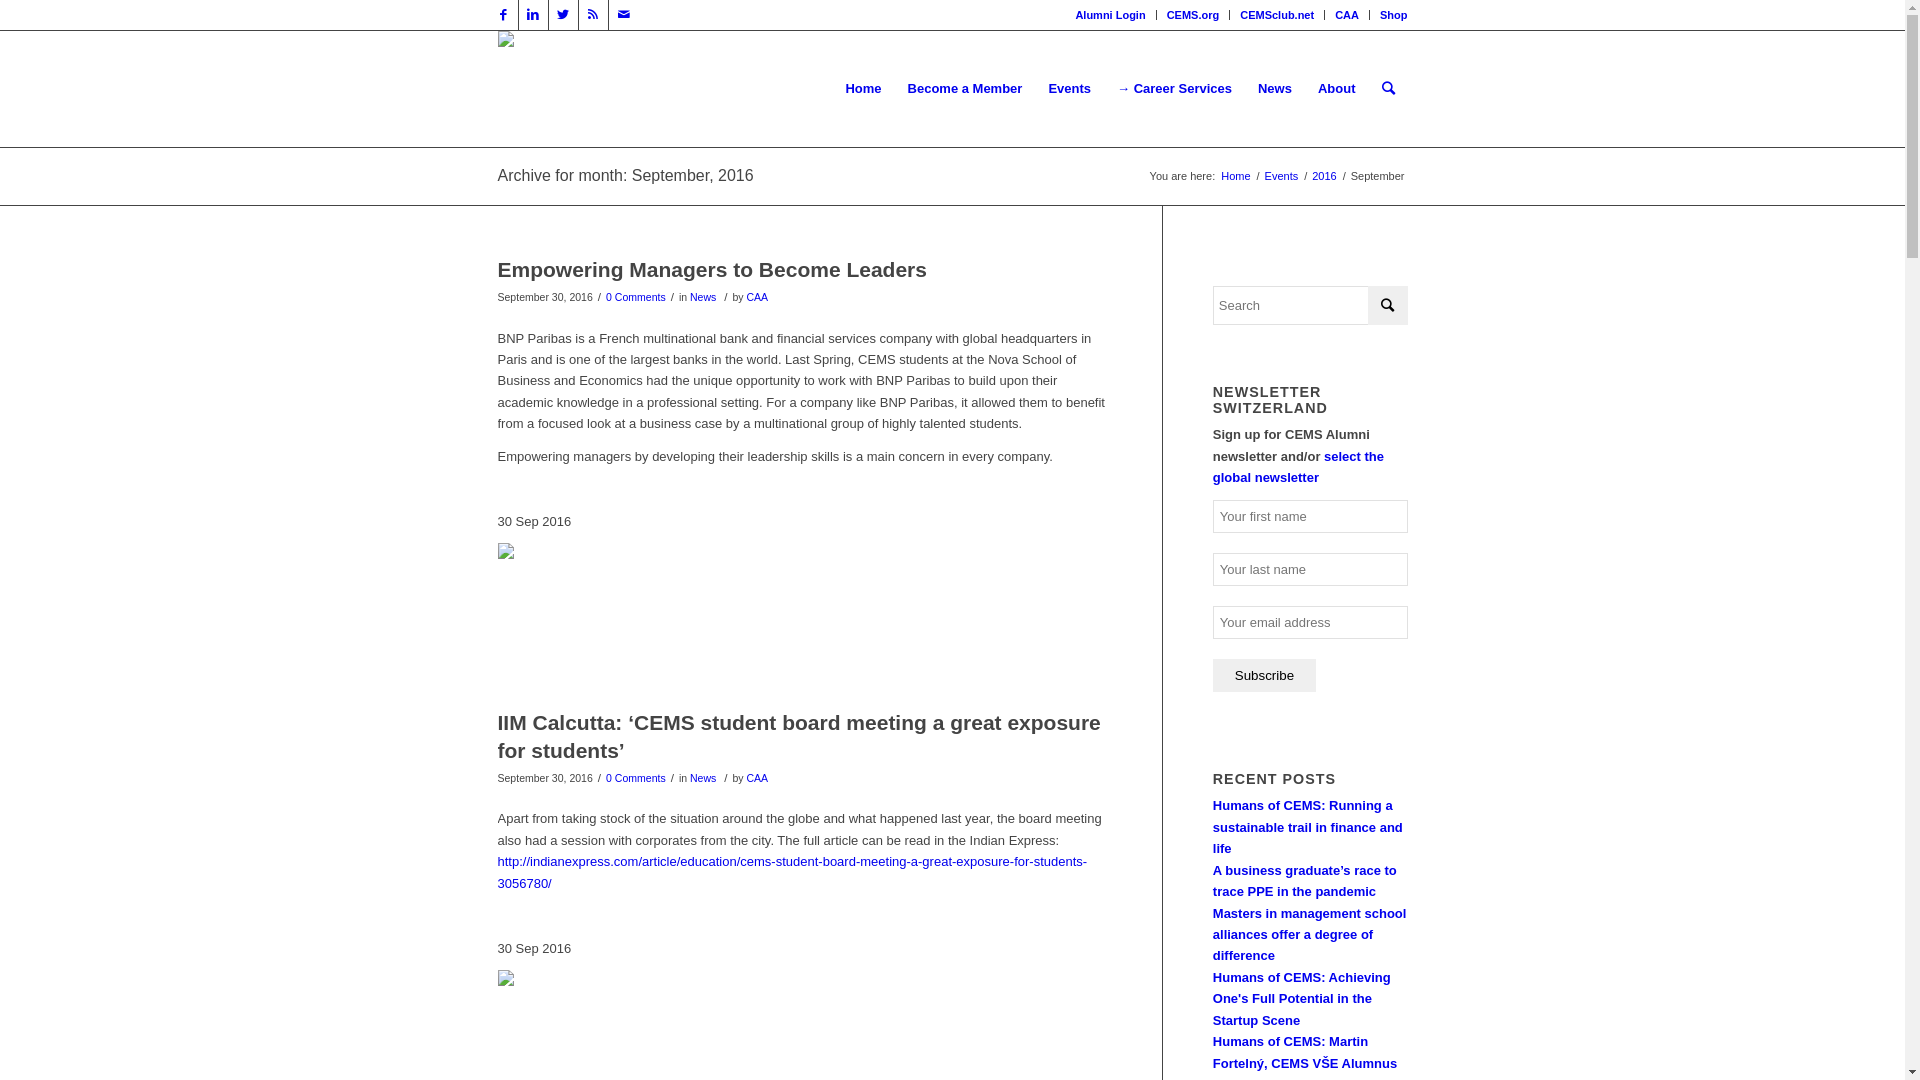  Describe the element at coordinates (623, 15) in the screenshot. I see `Mail` at that location.